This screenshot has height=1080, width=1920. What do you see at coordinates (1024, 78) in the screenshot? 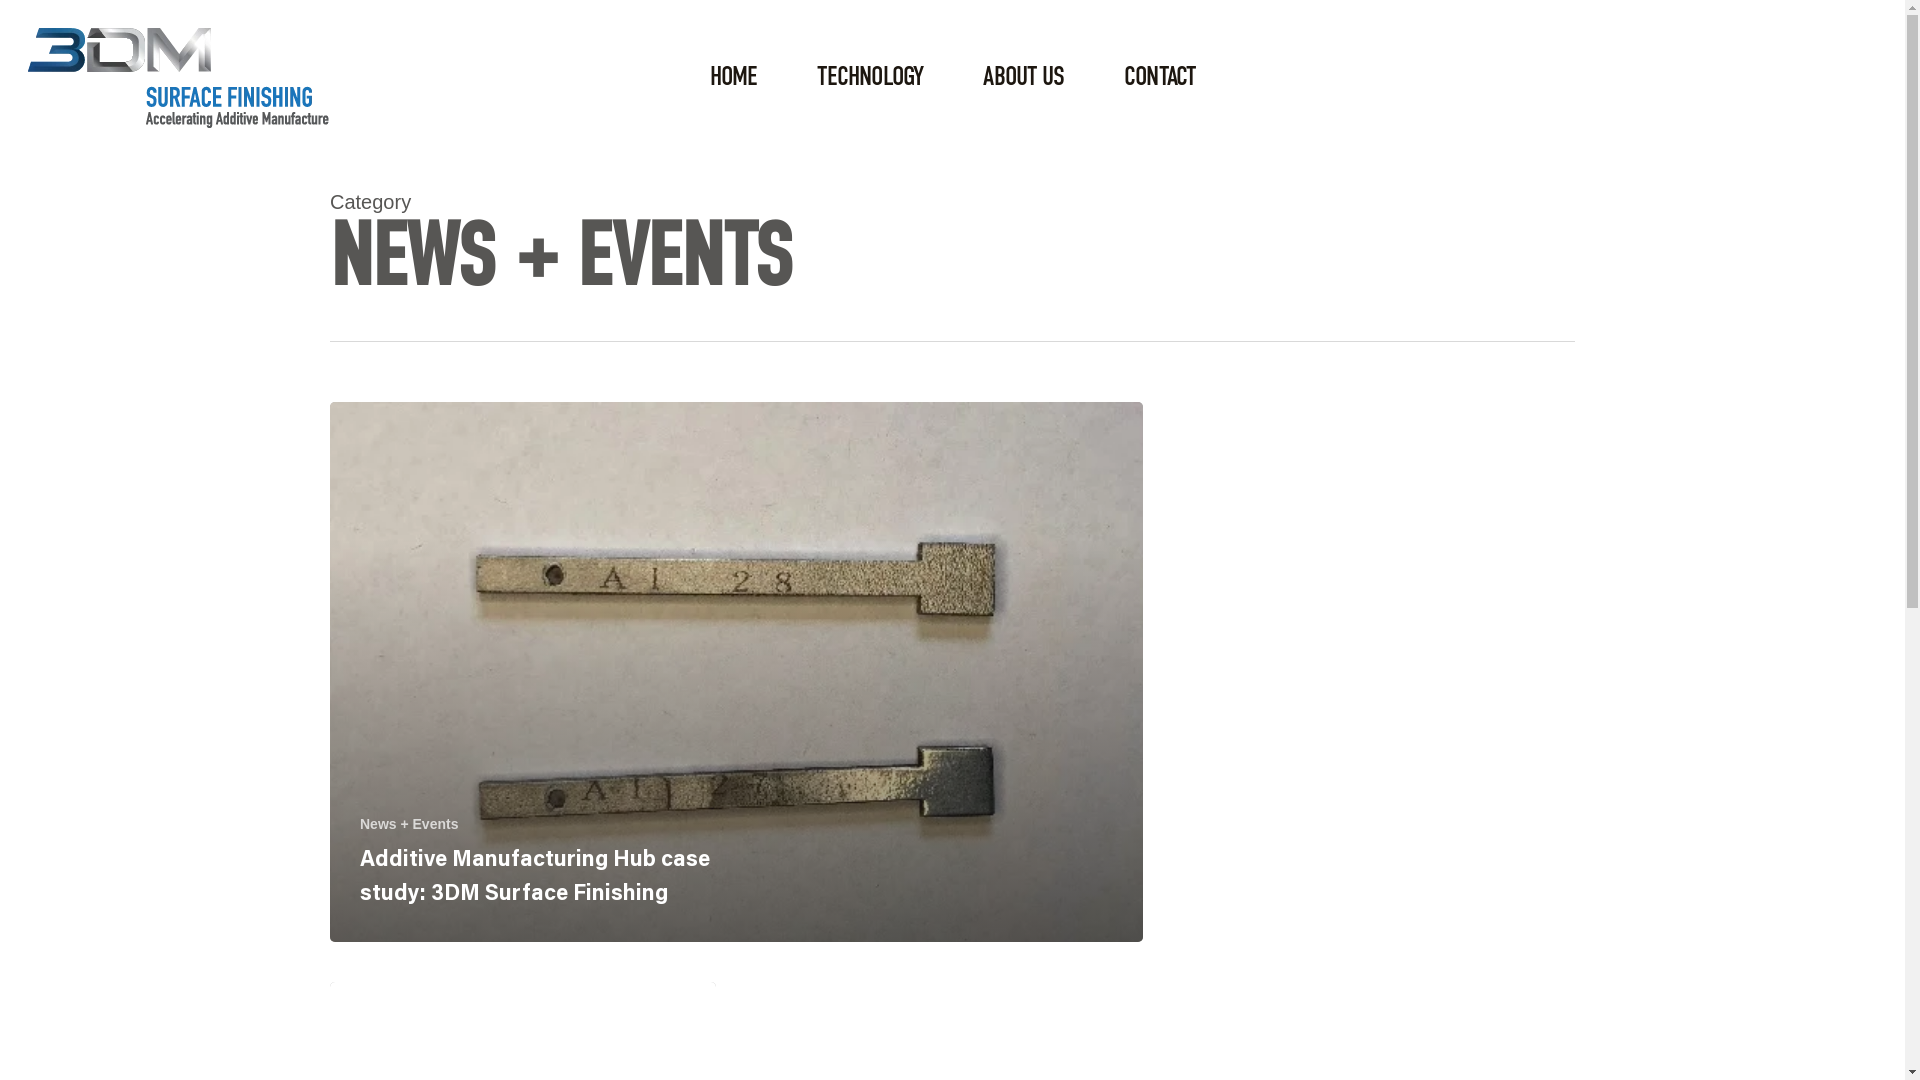
I see `ABOUT US` at bounding box center [1024, 78].